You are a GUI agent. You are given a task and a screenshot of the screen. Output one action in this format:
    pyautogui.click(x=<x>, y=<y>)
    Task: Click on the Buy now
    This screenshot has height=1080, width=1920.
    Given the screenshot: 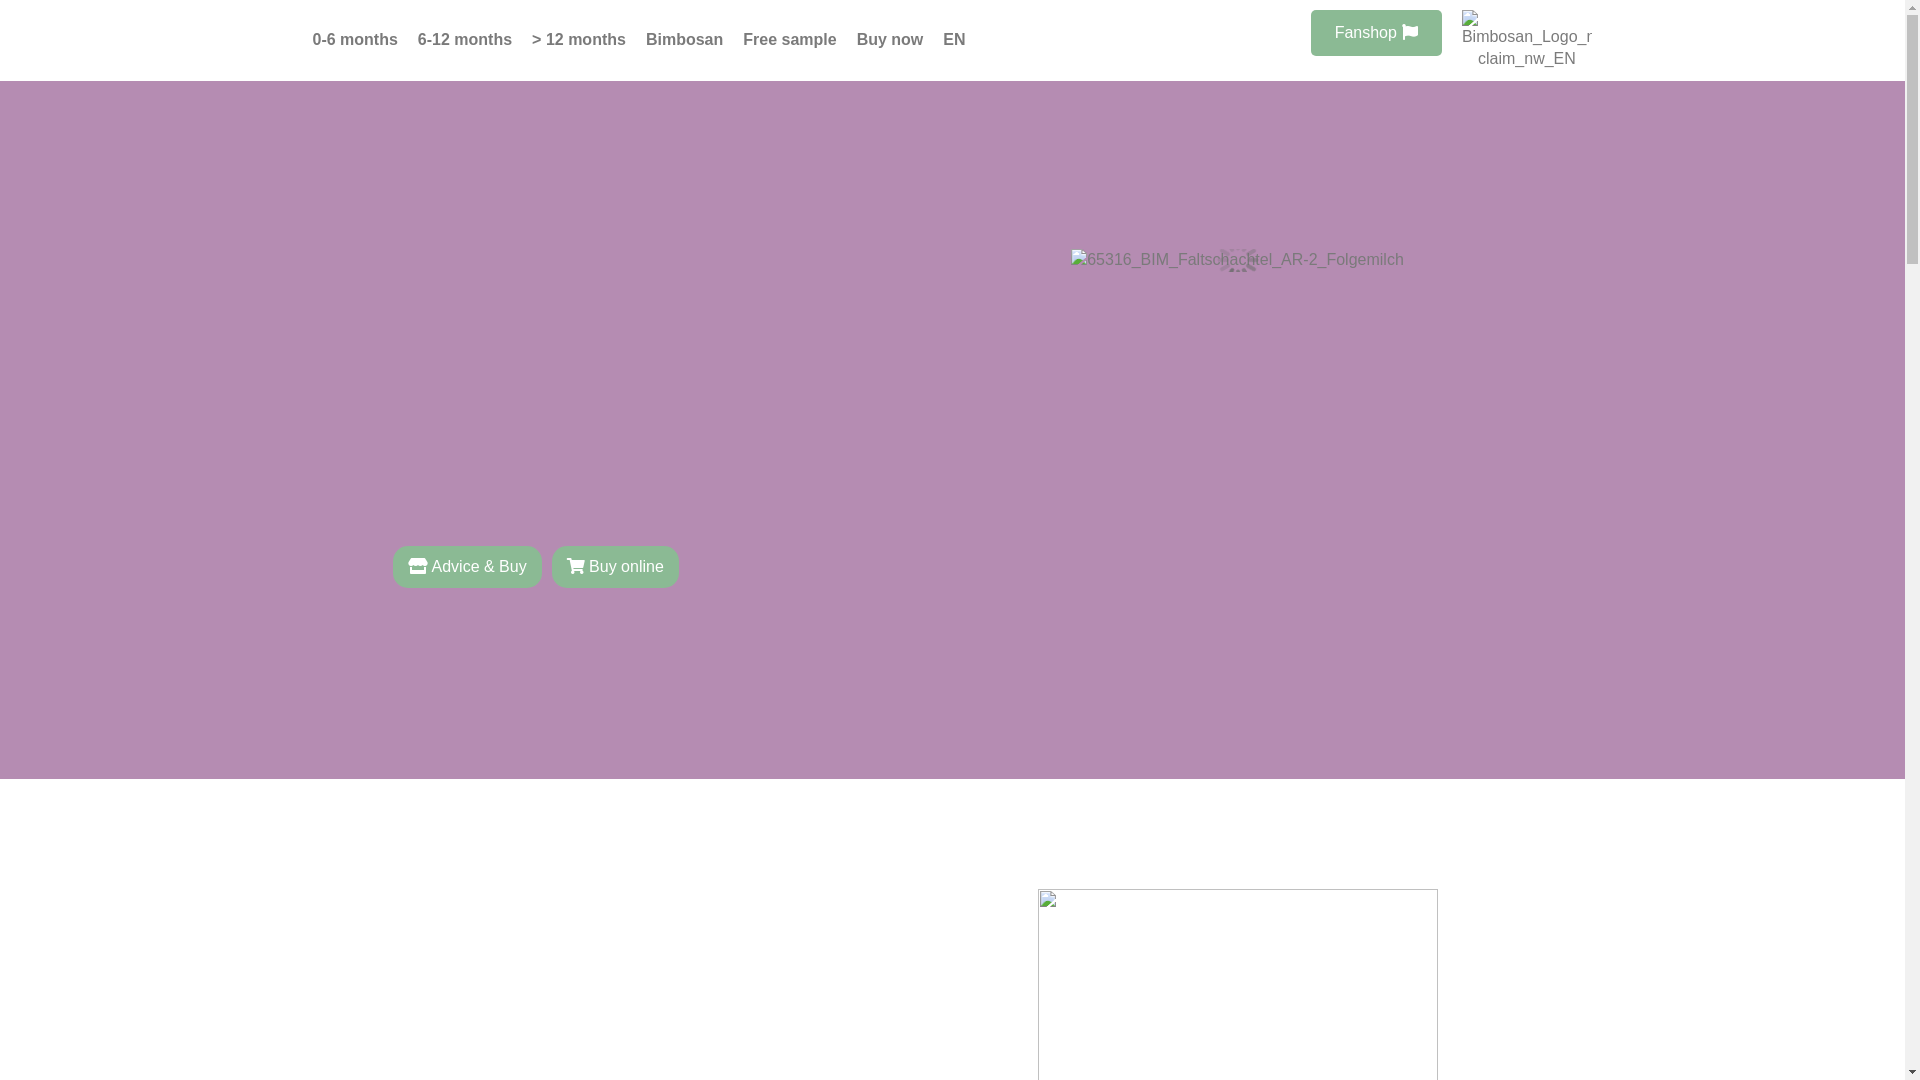 What is the action you would take?
    pyautogui.click(x=890, y=40)
    